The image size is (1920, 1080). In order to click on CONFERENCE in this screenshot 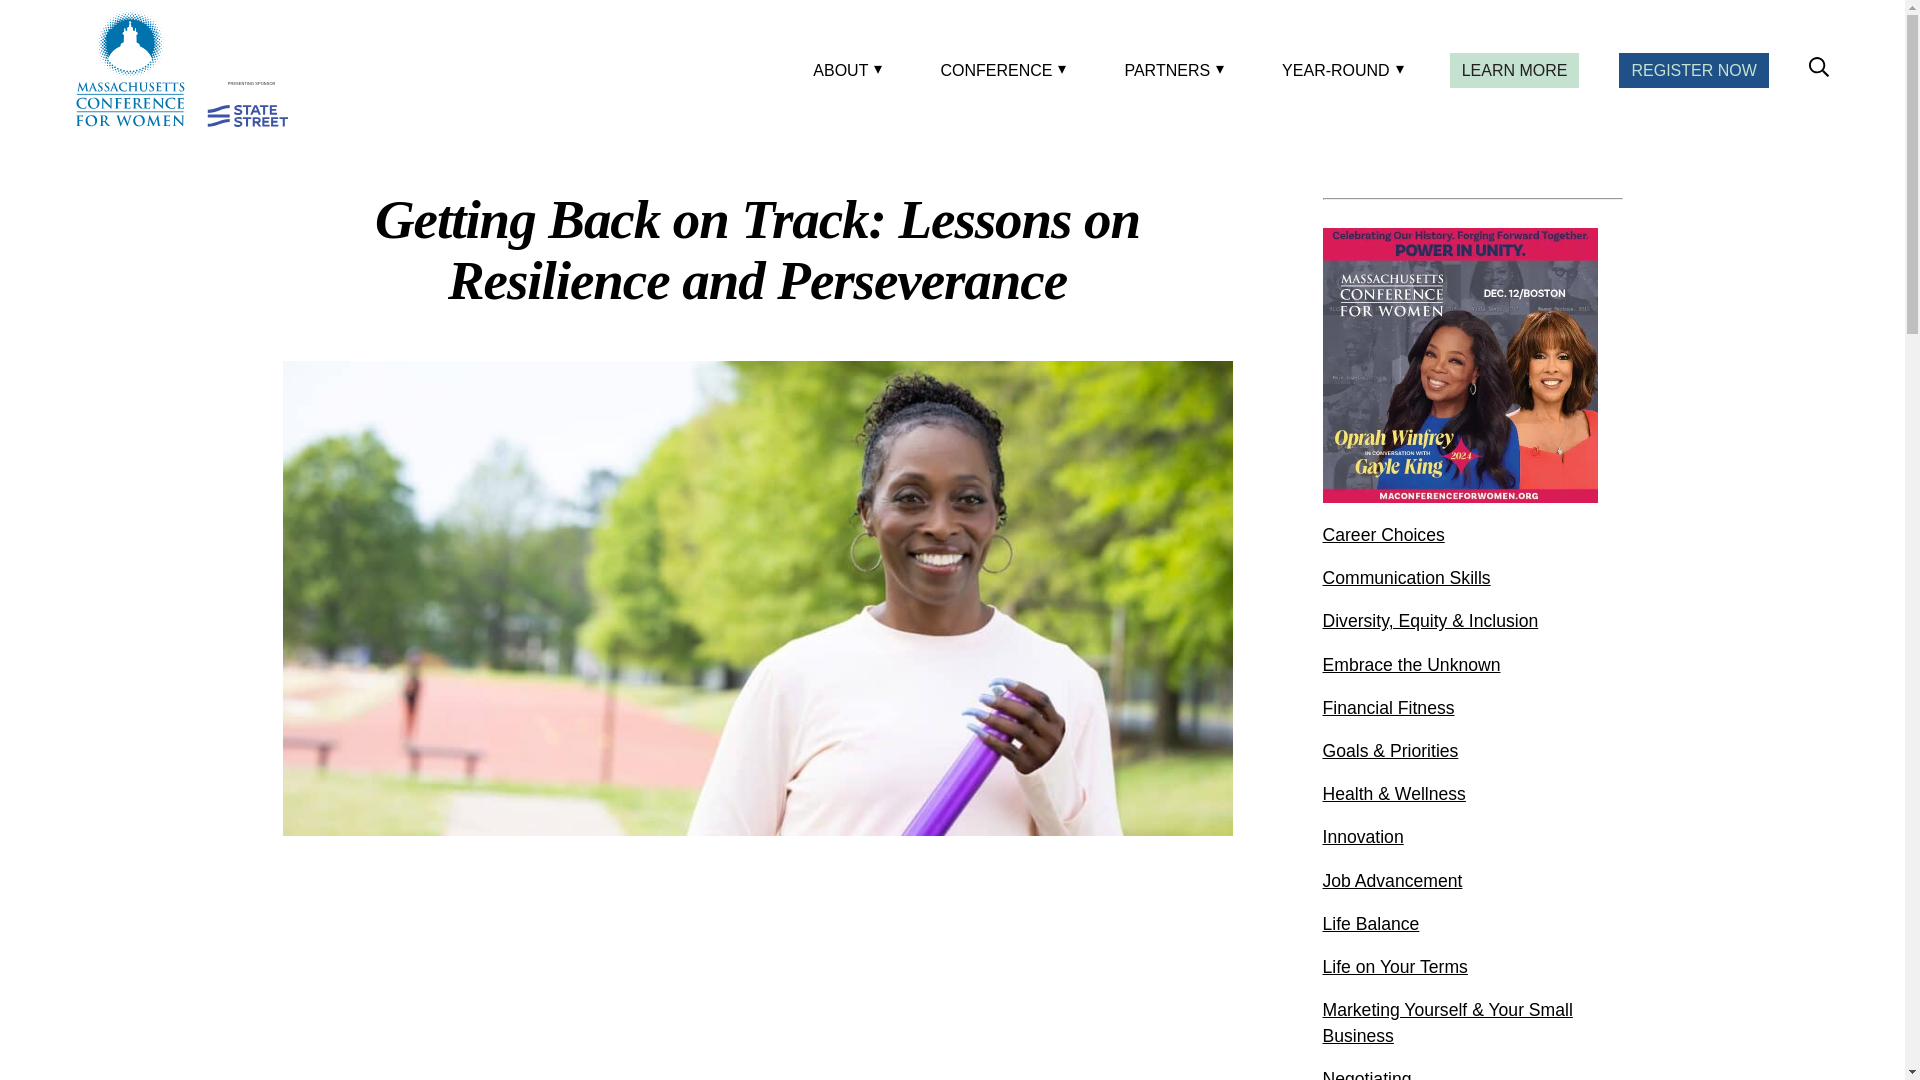, I will do `click(999, 70)`.